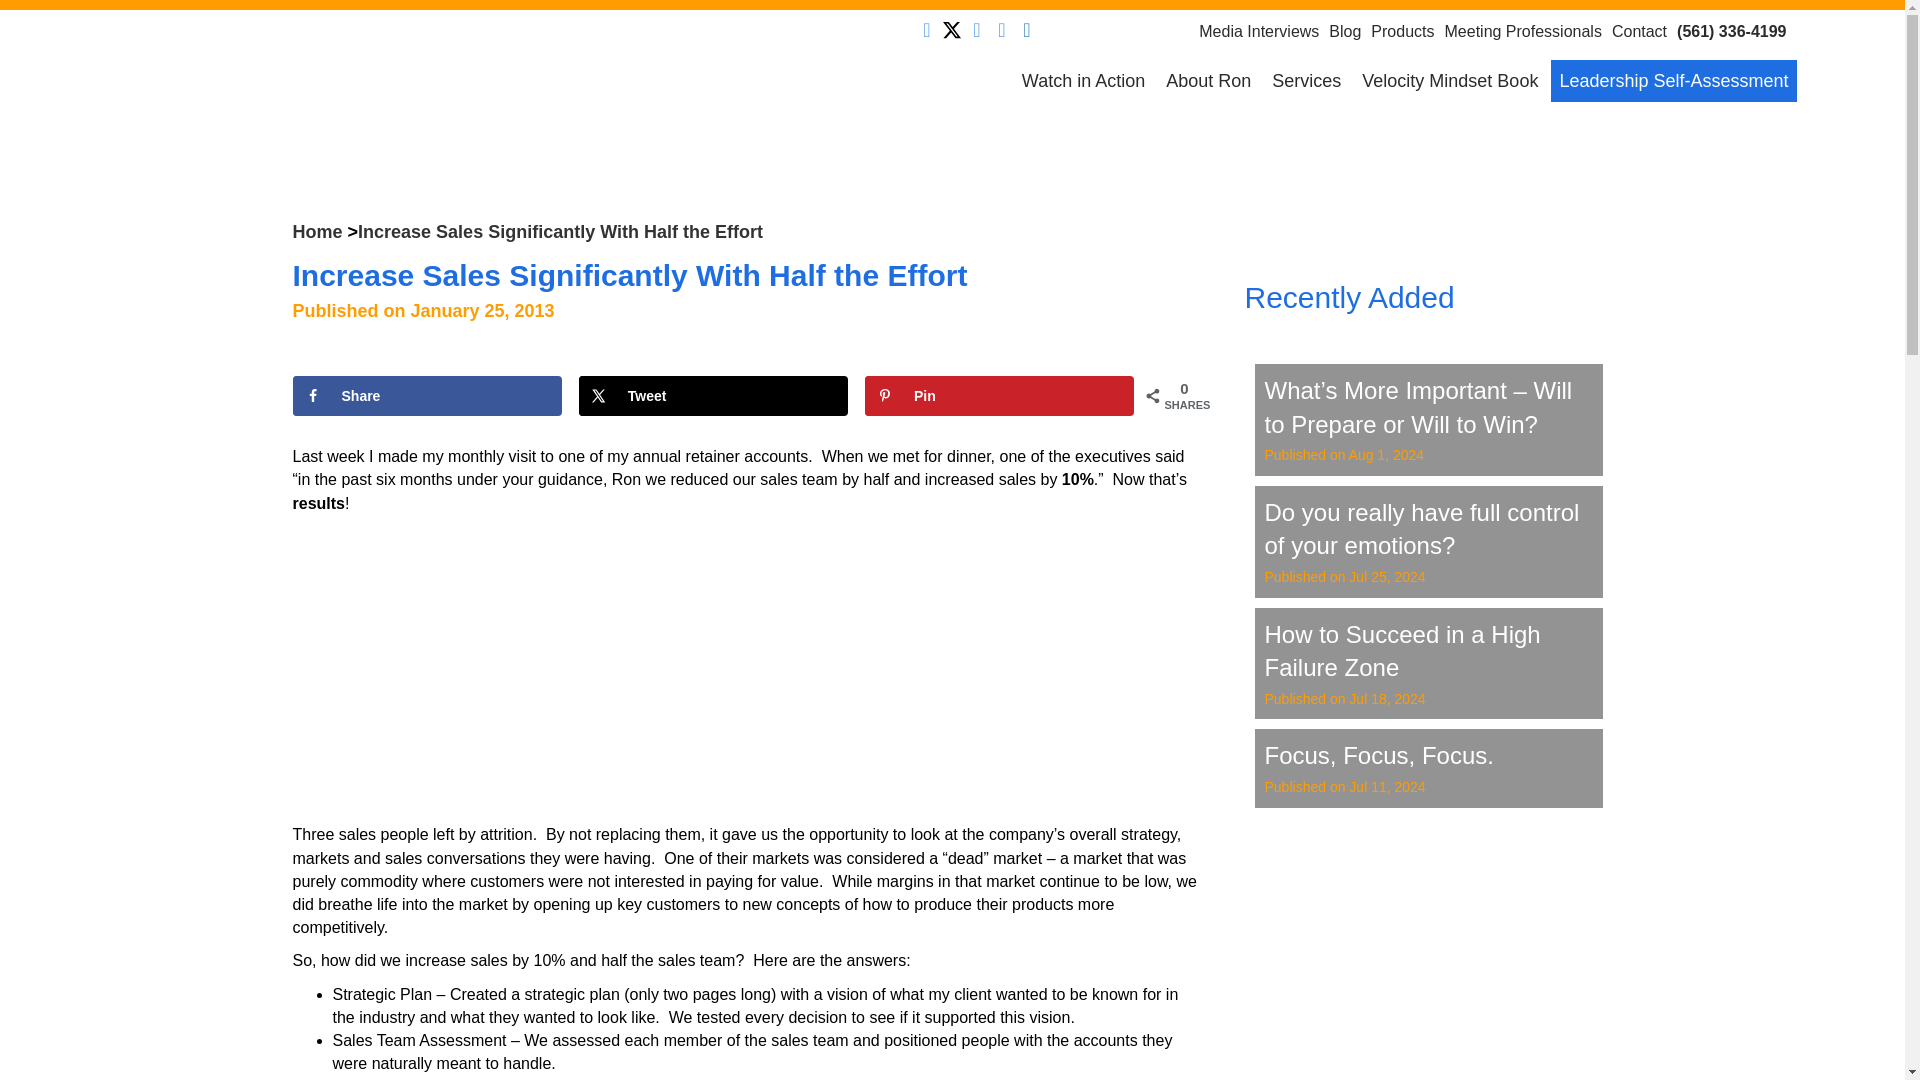  Describe the element at coordinates (1306, 80) in the screenshot. I see `Services` at that location.